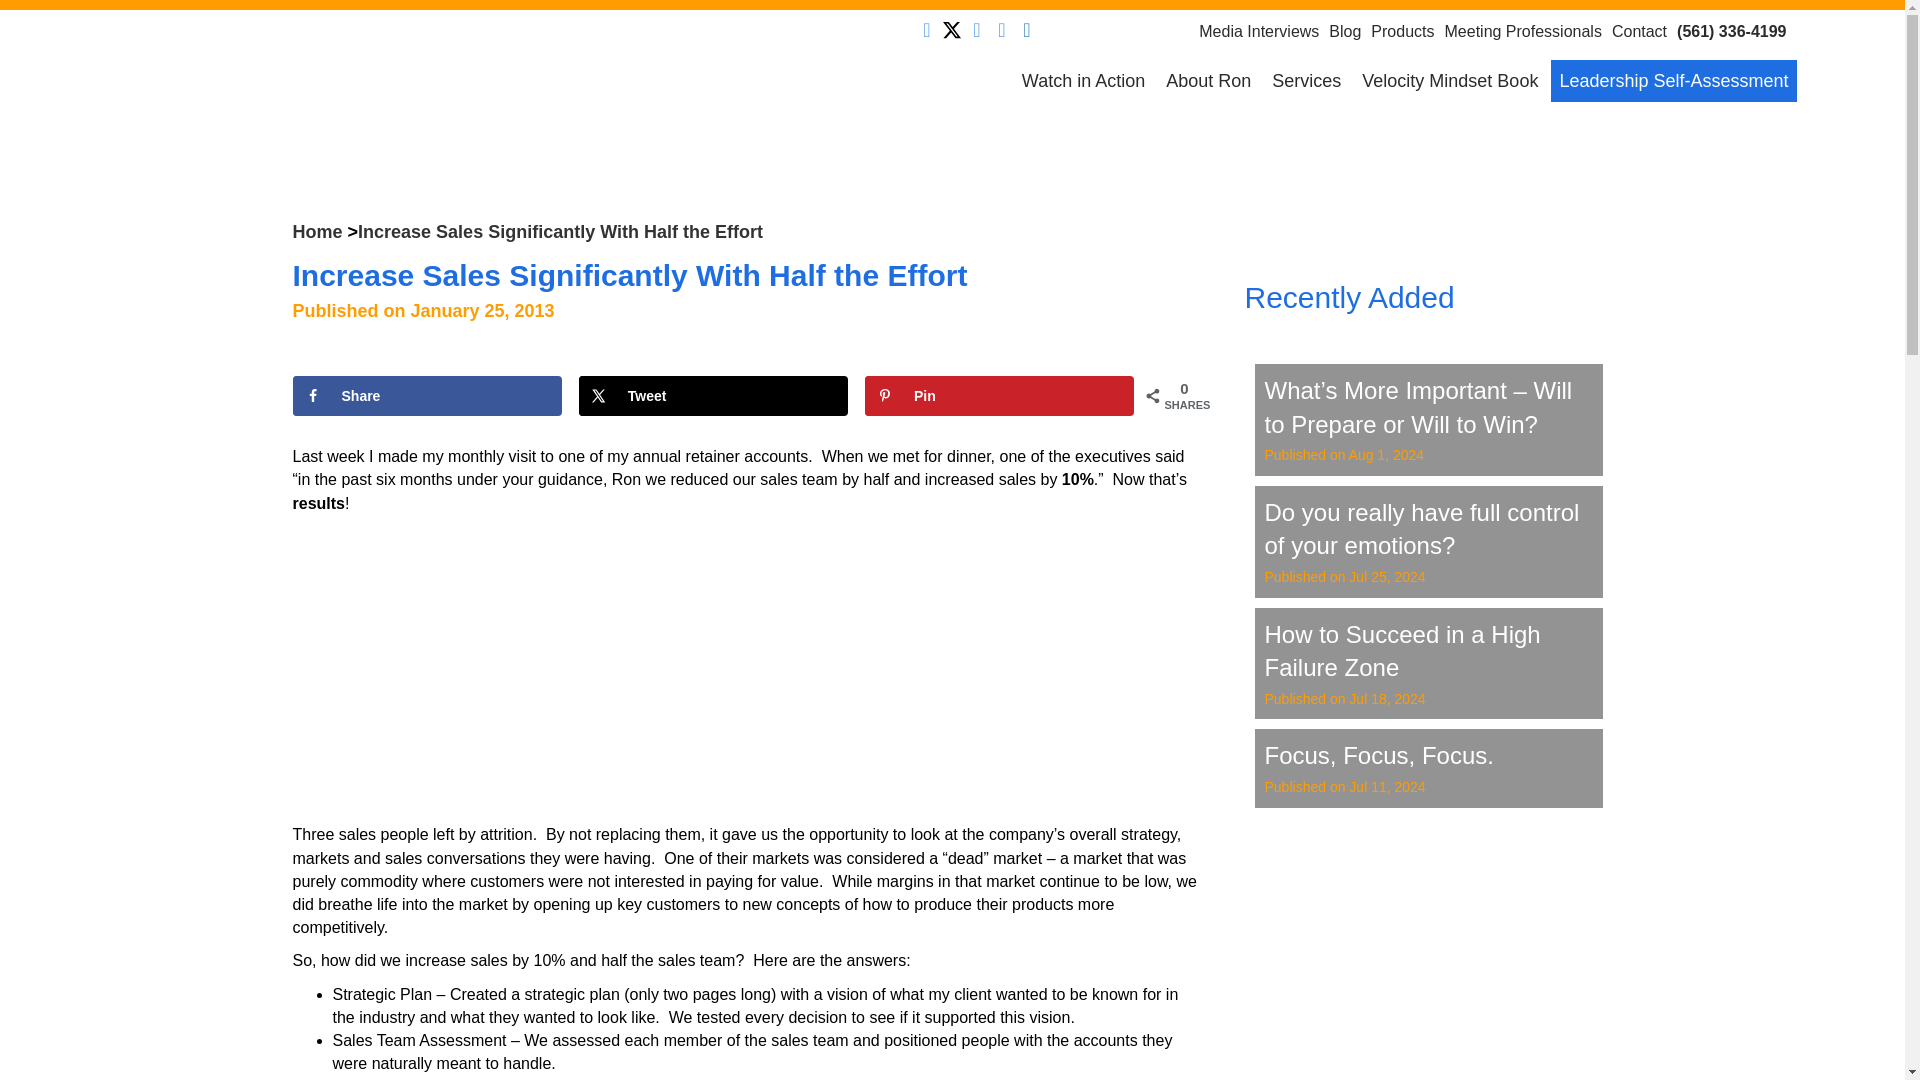  Describe the element at coordinates (1306, 80) in the screenshot. I see `Services` at that location.